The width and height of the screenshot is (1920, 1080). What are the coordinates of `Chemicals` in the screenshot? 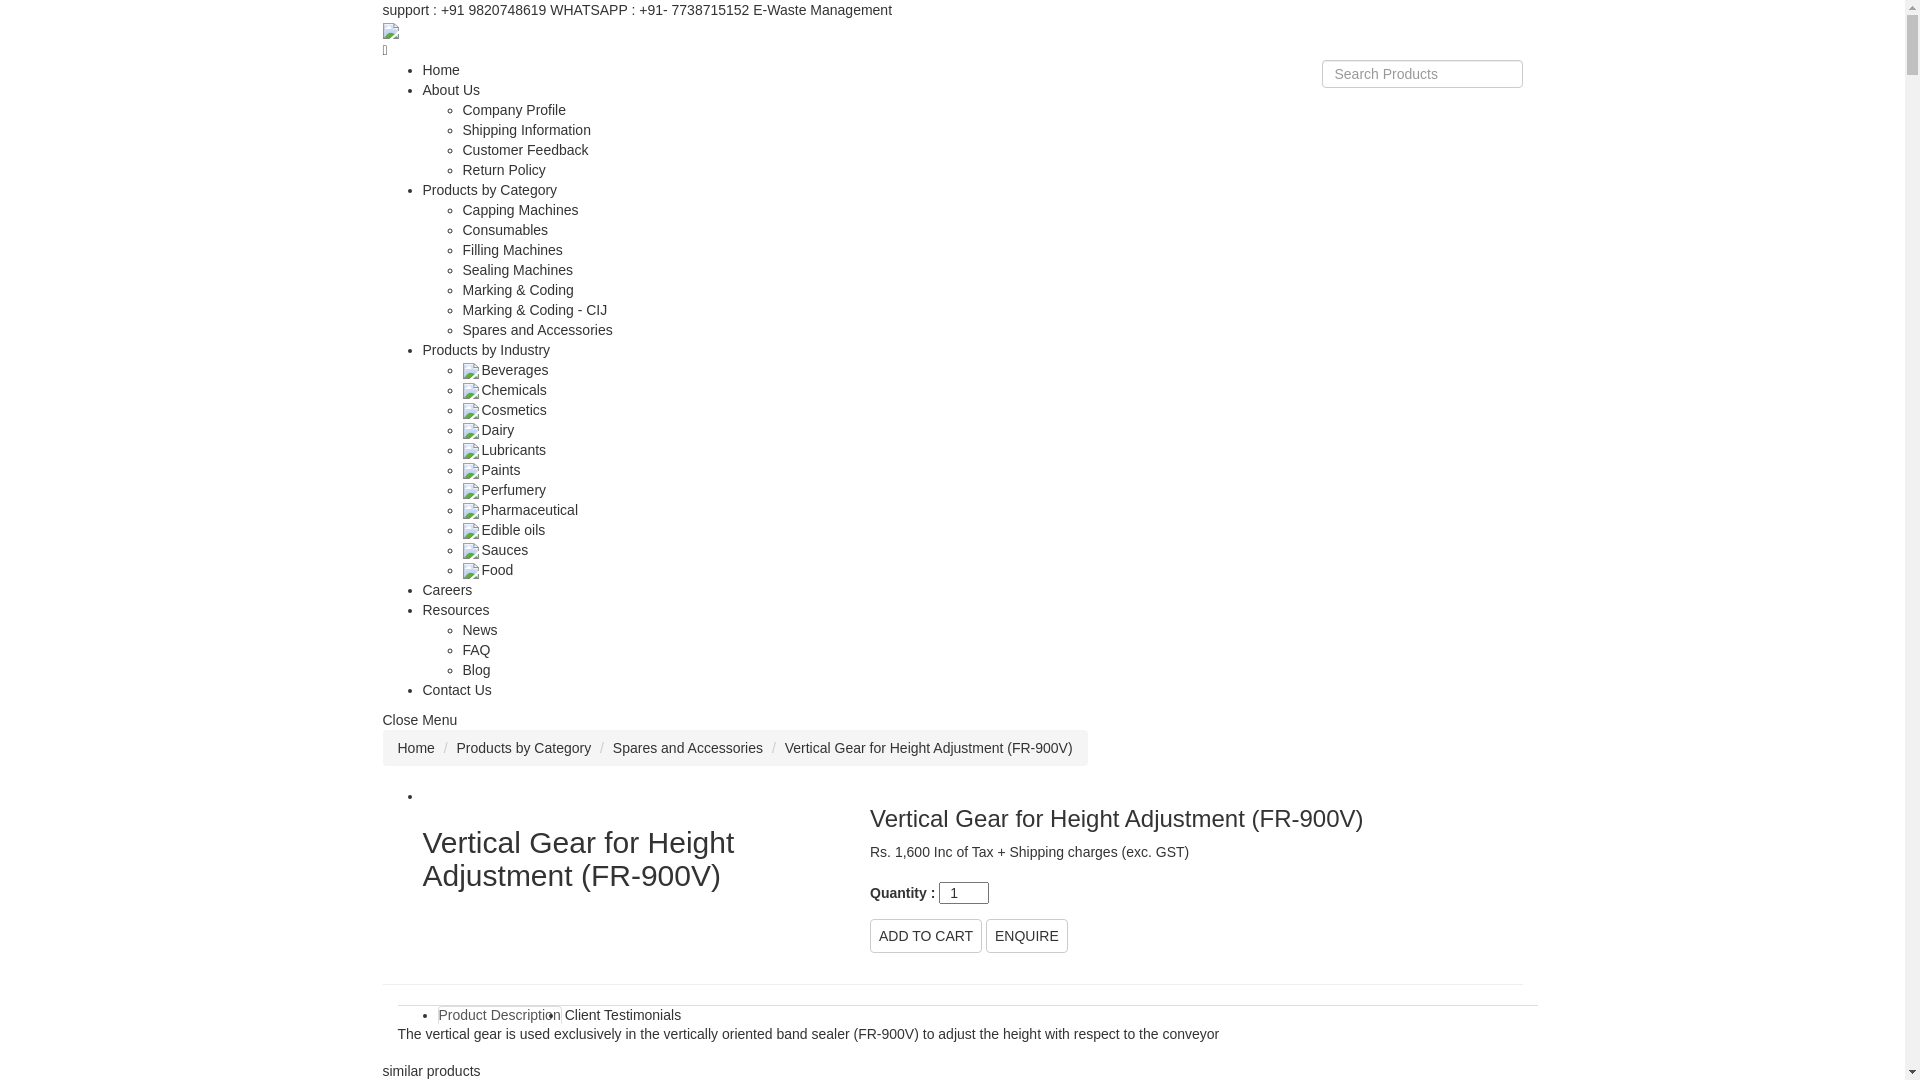 It's located at (504, 390).